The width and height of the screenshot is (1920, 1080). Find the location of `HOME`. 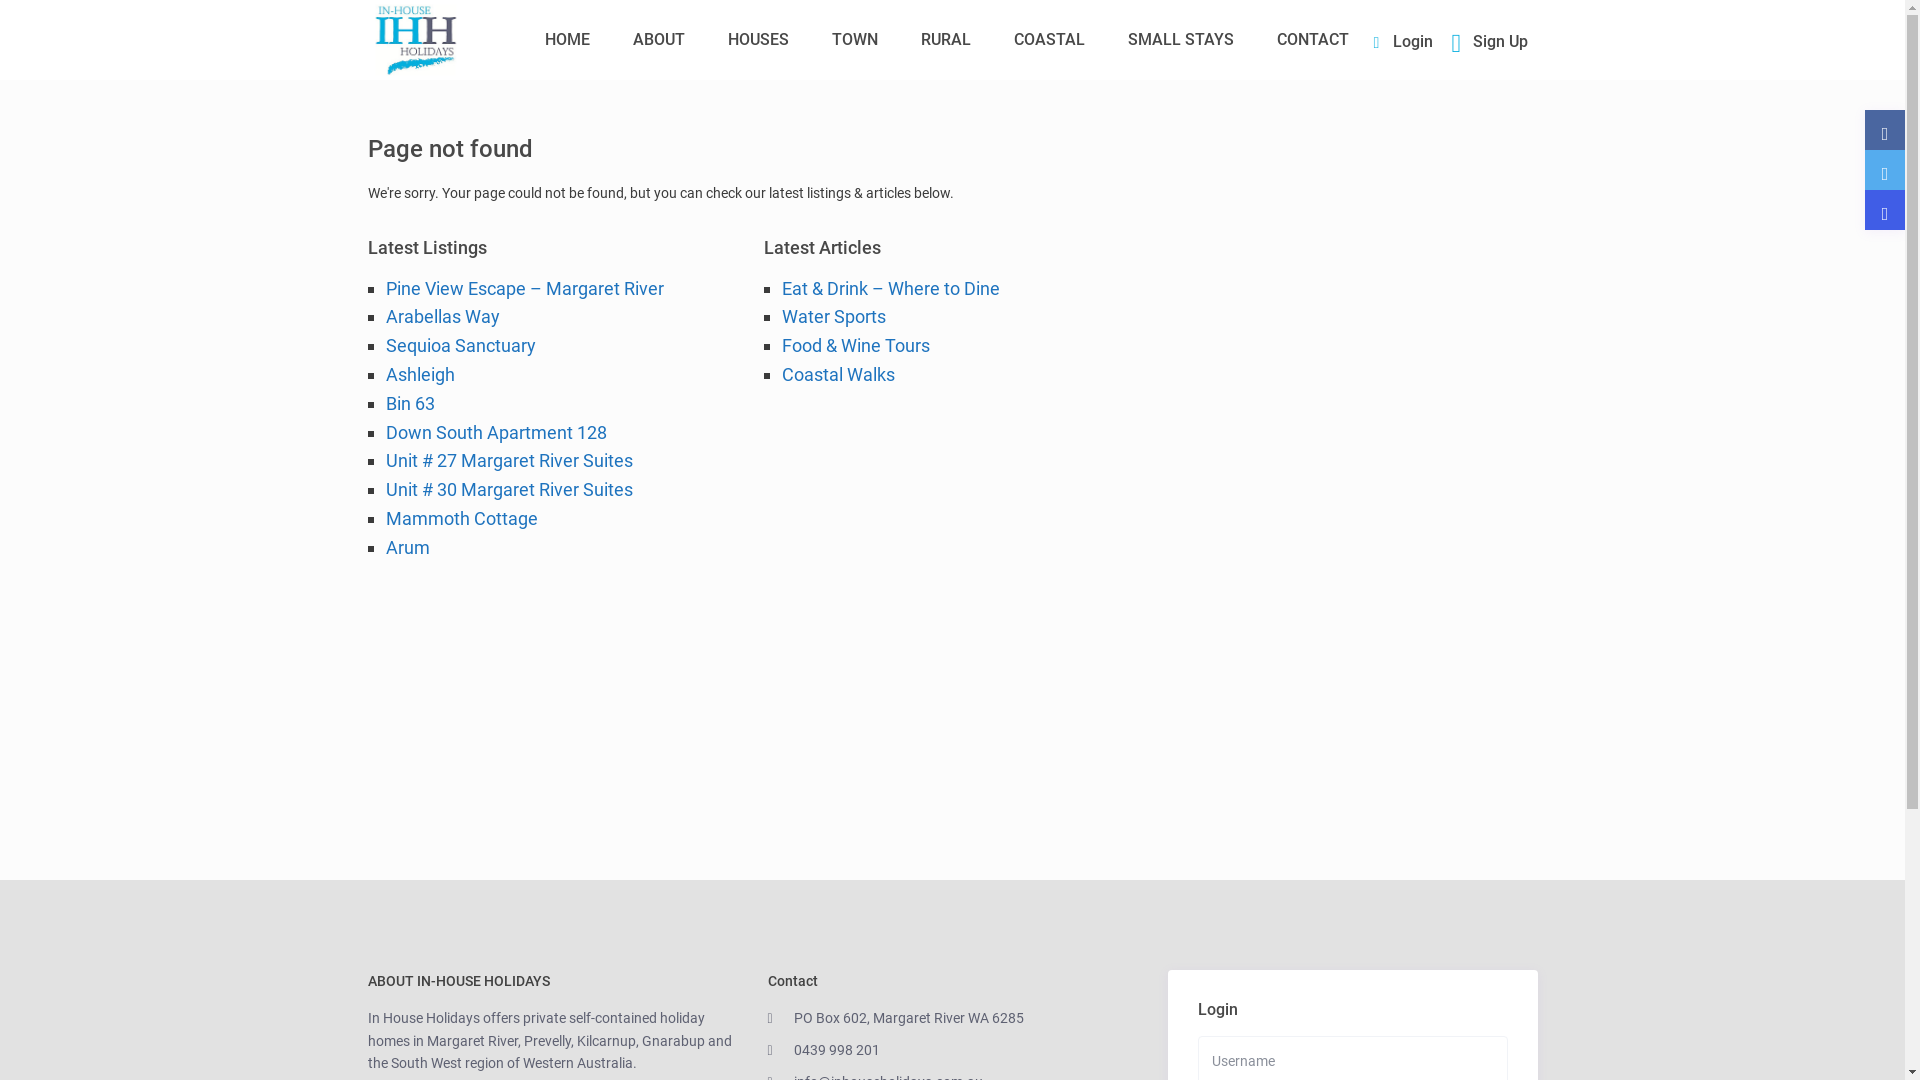

HOME is located at coordinates (568, 40).